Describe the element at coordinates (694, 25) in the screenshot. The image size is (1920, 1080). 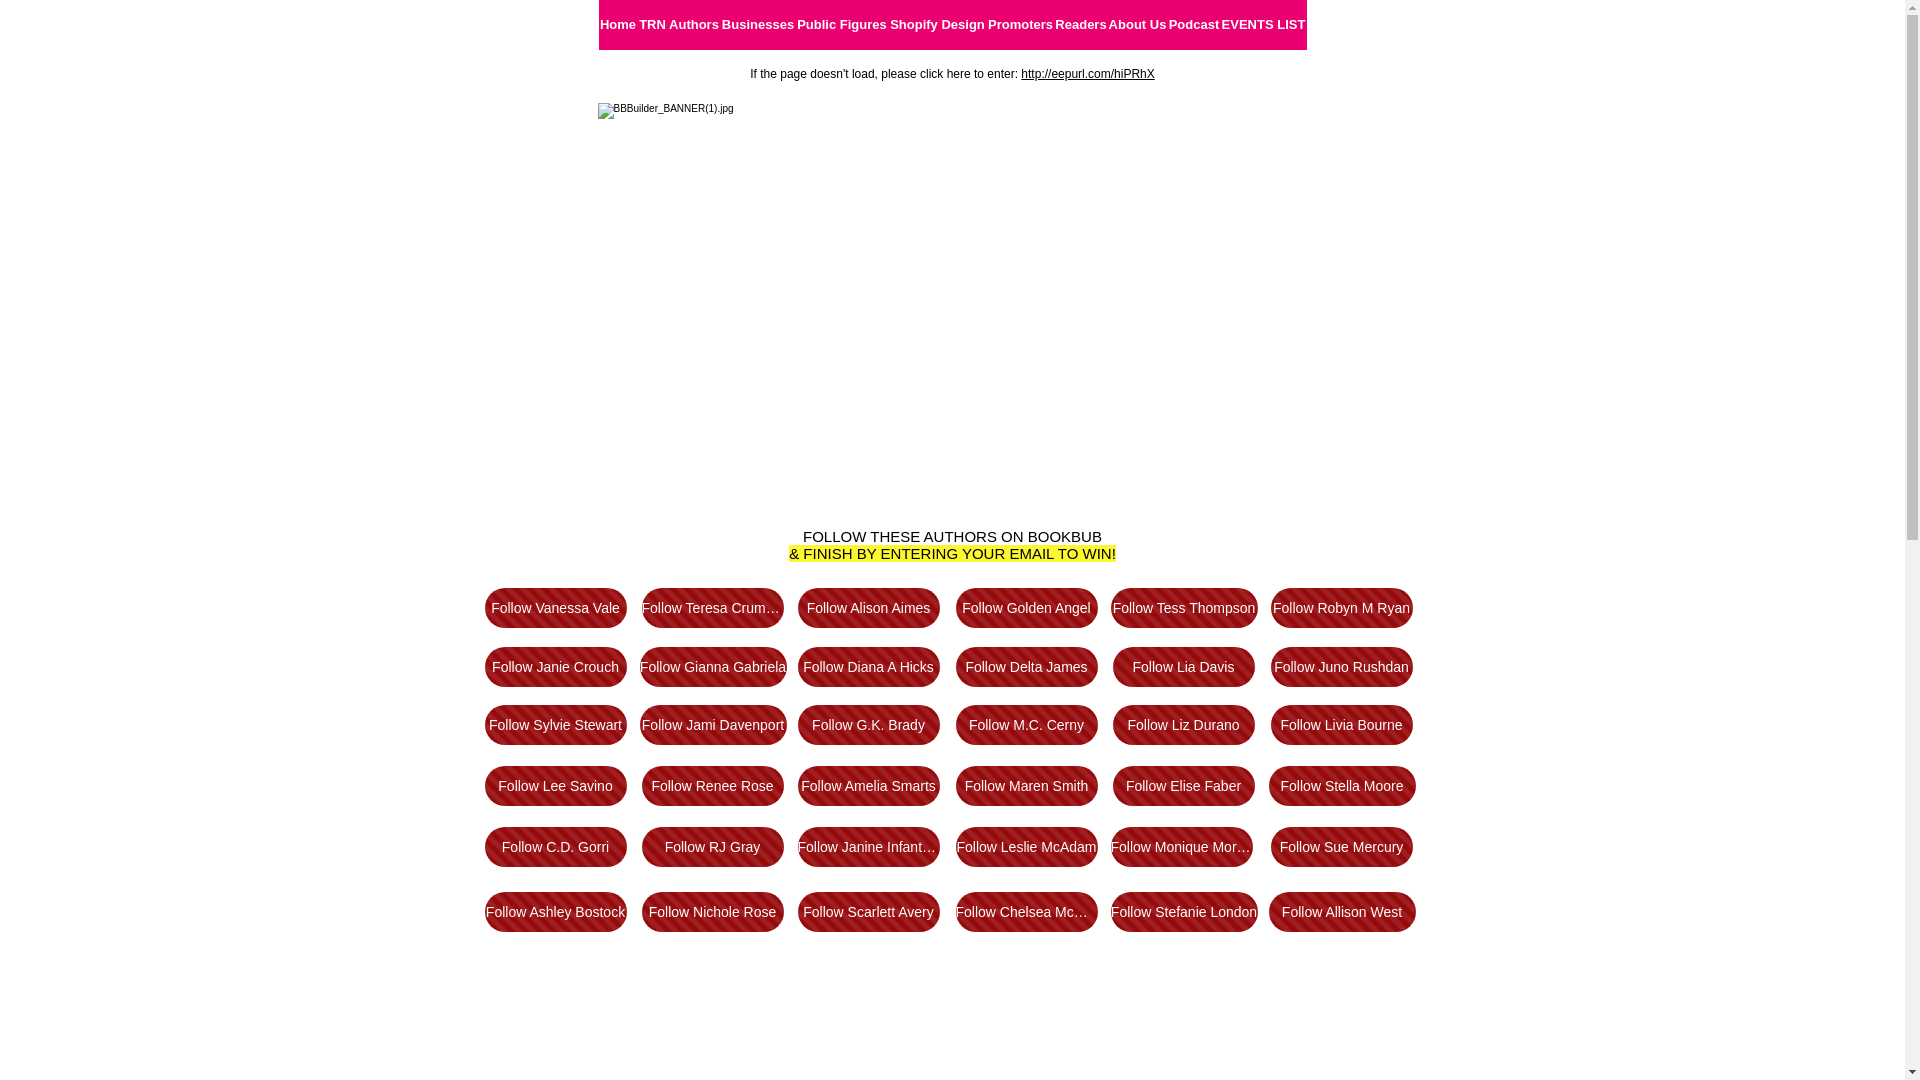
I see `Authors` at that location.